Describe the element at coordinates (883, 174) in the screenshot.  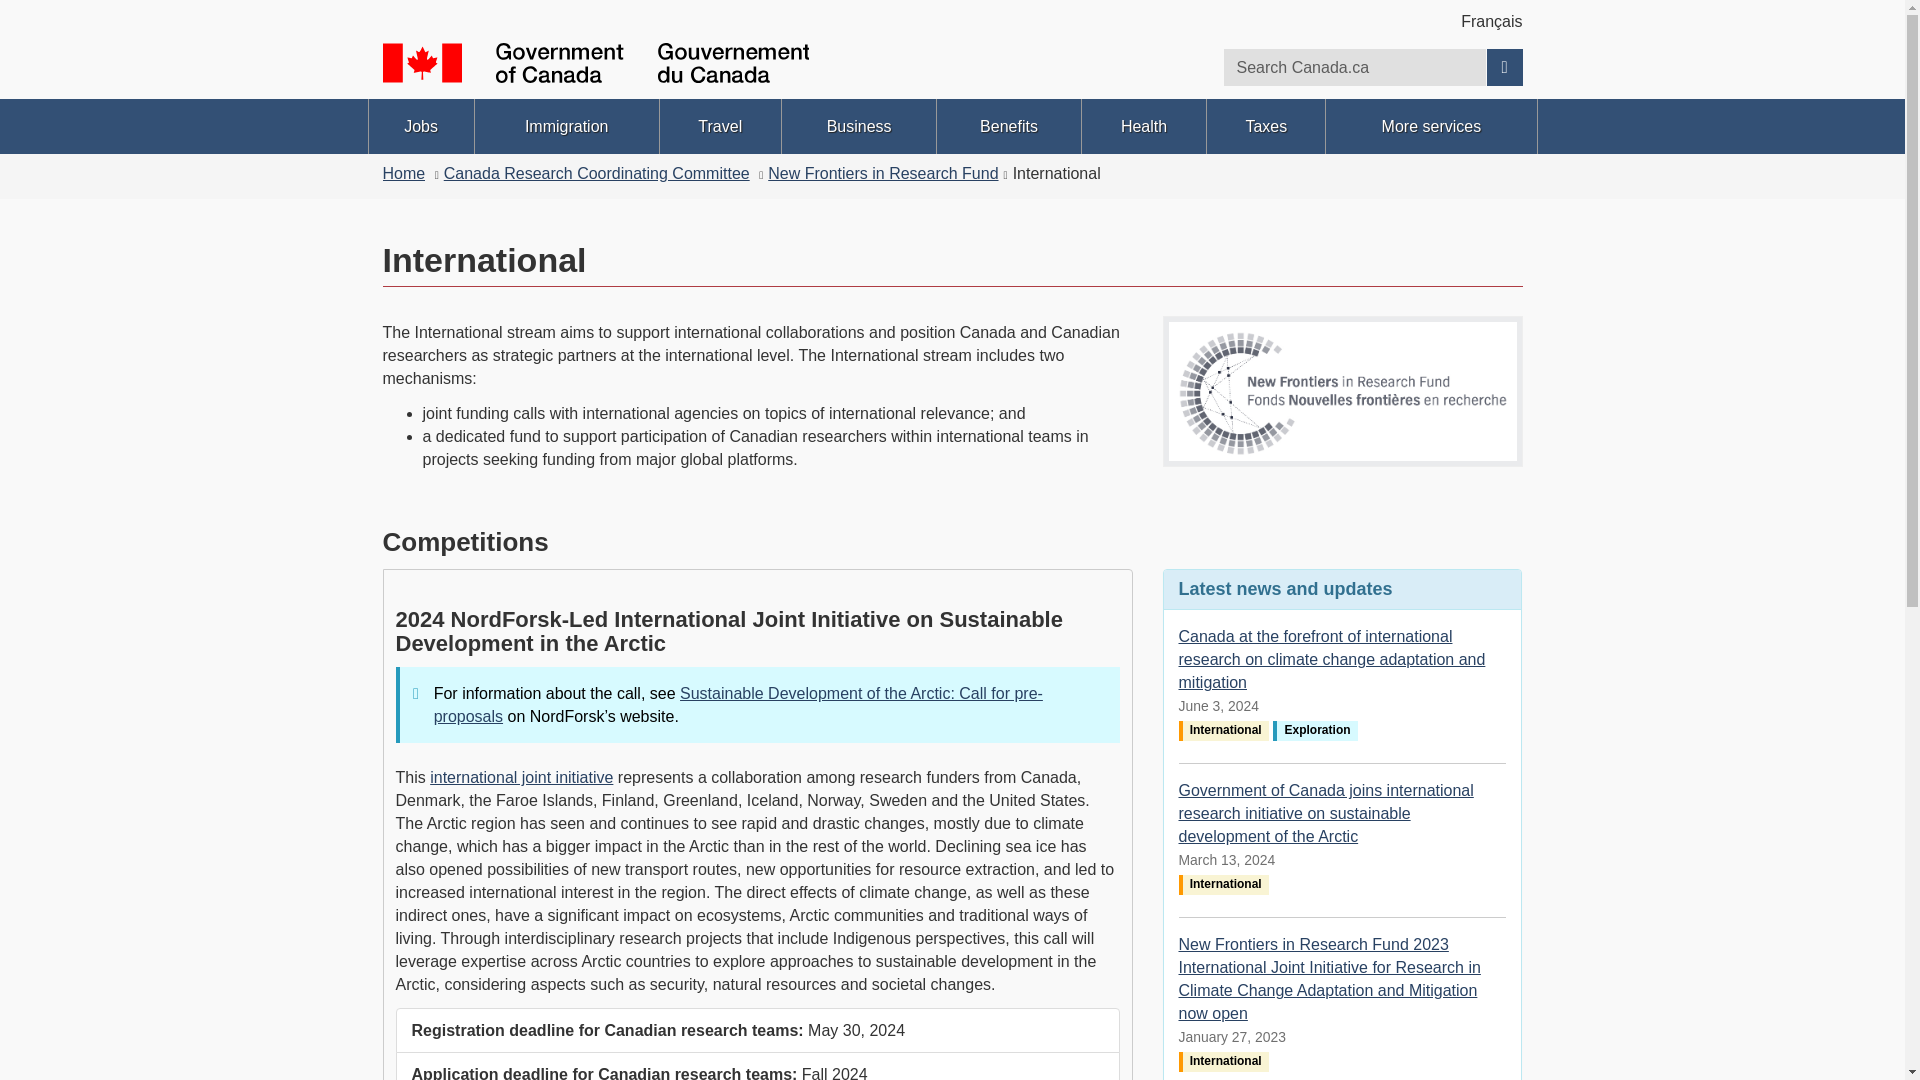
I see `New Frontiers in Research Fund` at that location.